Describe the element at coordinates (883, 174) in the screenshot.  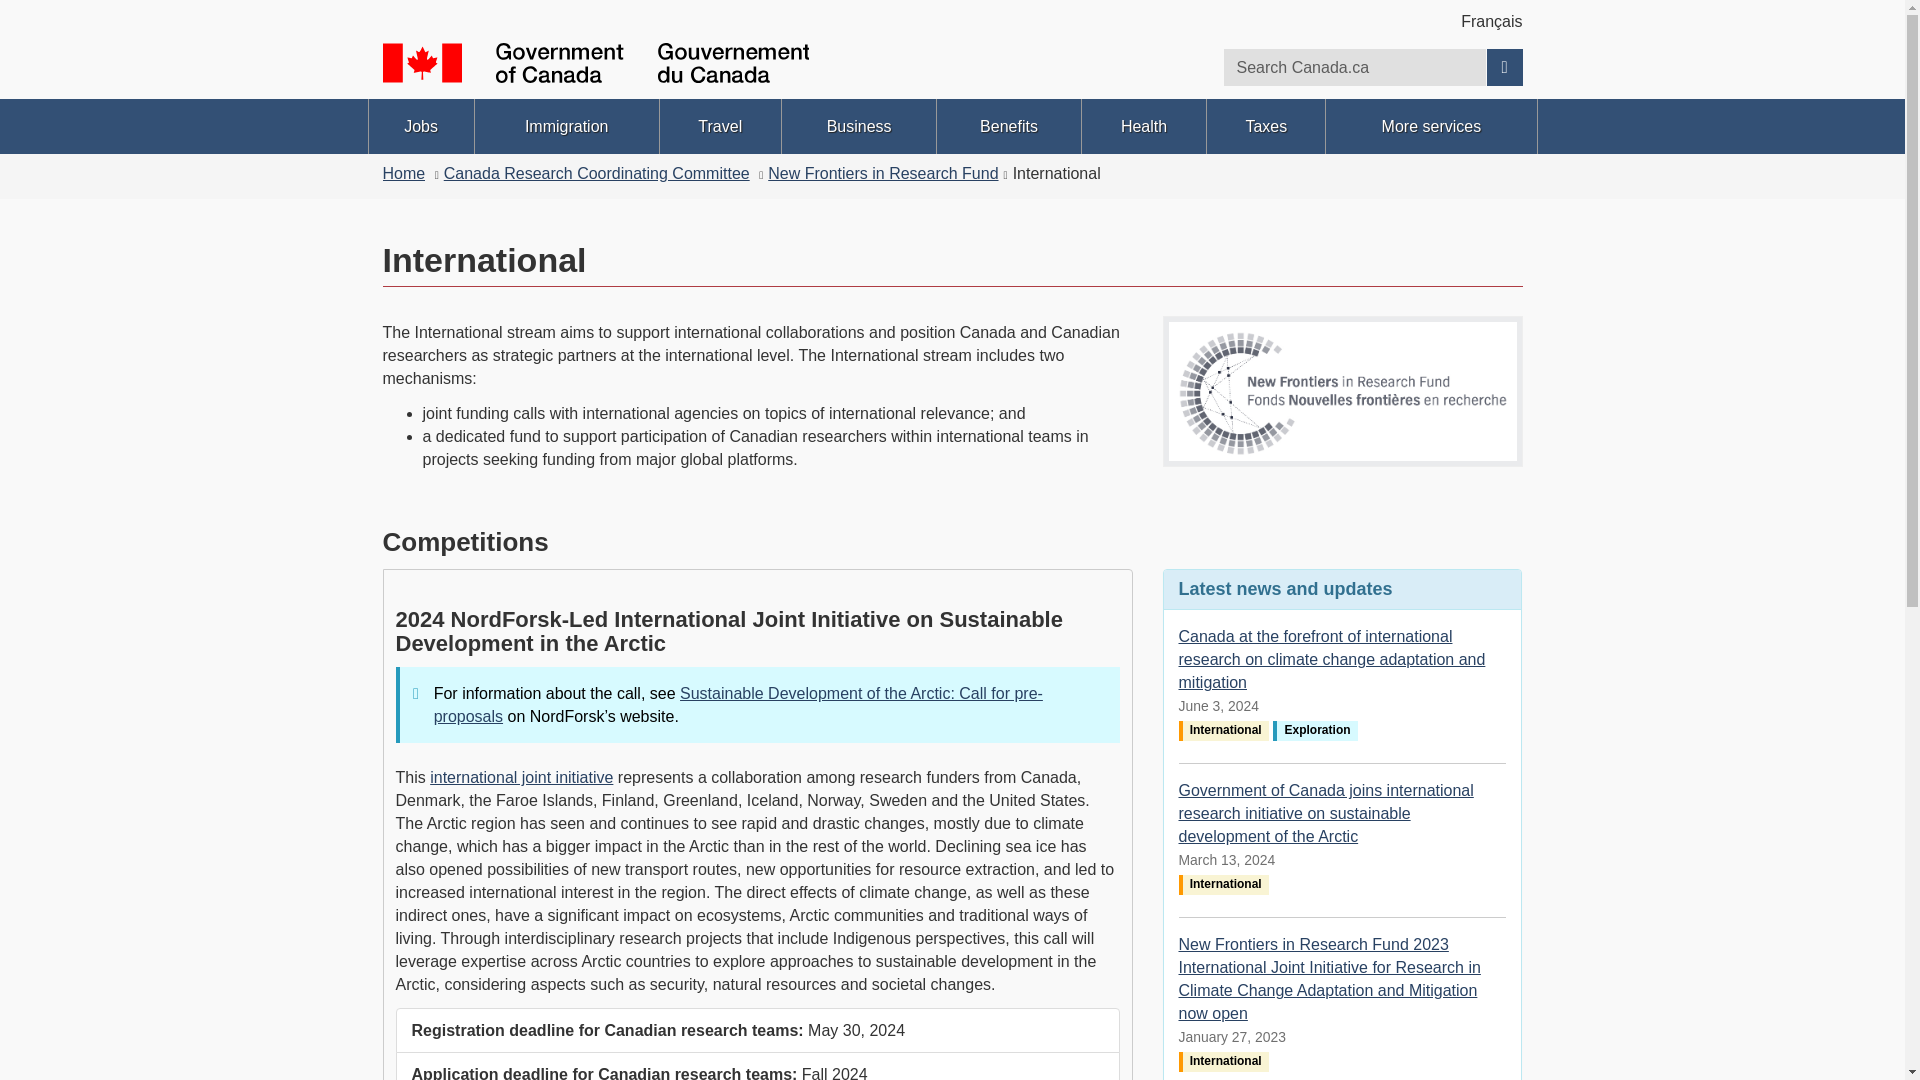
I see `New Frontiers in Research Fund` at that location.